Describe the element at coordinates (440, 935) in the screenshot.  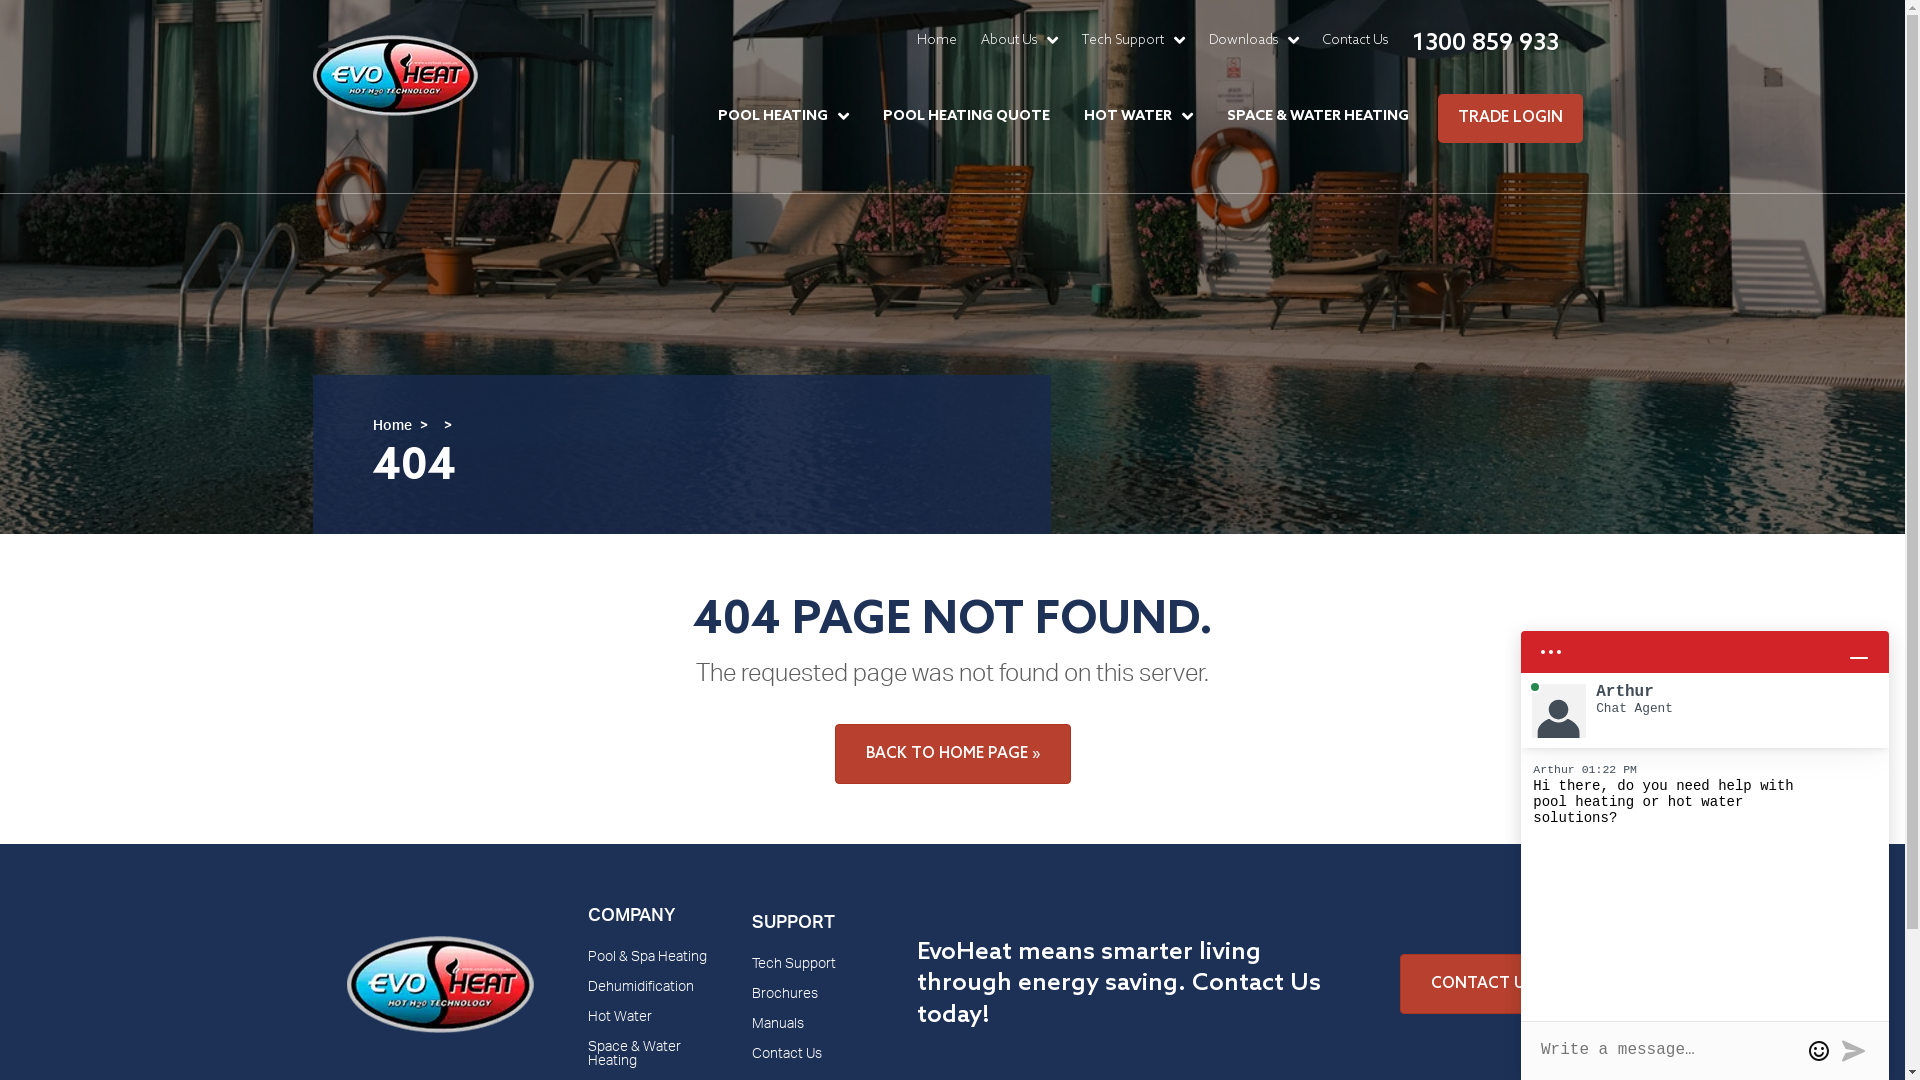
I see `footer-evoheat` at that location.